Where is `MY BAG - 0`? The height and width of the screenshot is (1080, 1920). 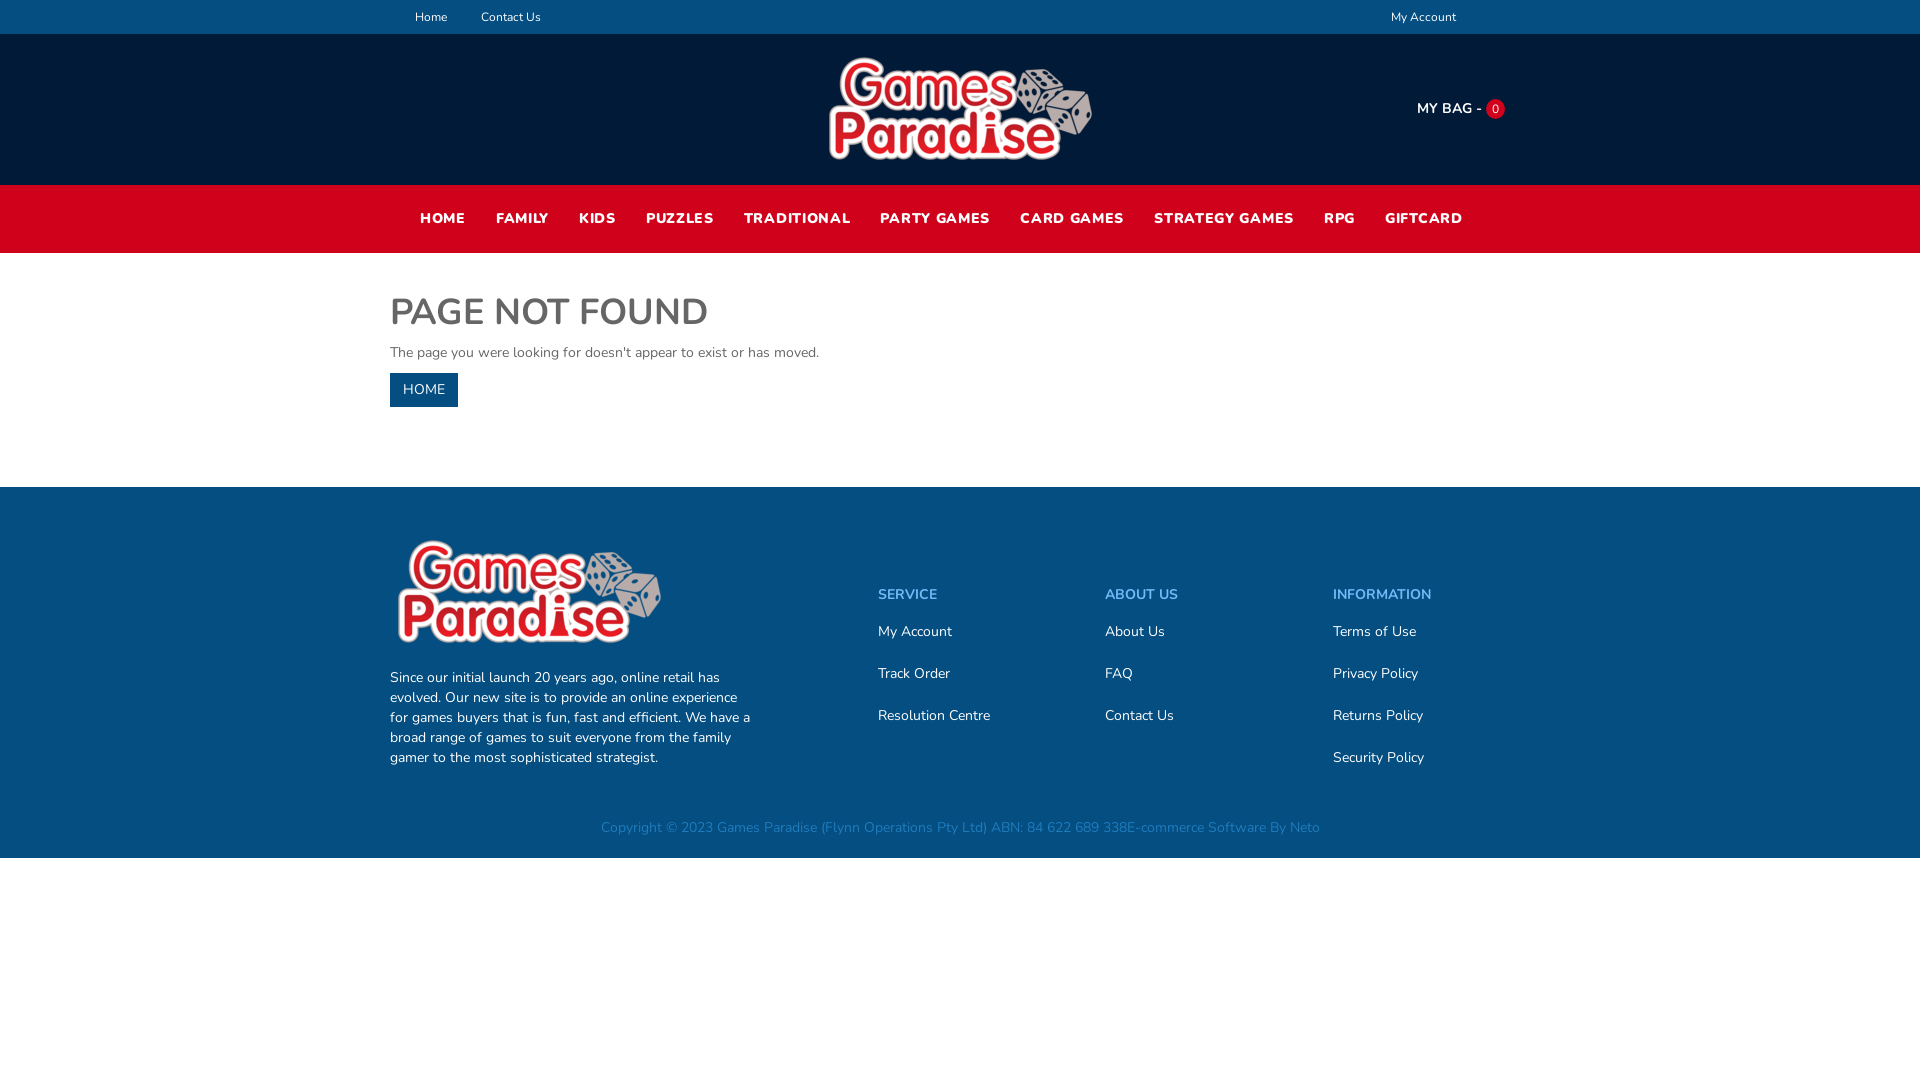 MY BAG - 0 is located at coordinates (1461, 108).